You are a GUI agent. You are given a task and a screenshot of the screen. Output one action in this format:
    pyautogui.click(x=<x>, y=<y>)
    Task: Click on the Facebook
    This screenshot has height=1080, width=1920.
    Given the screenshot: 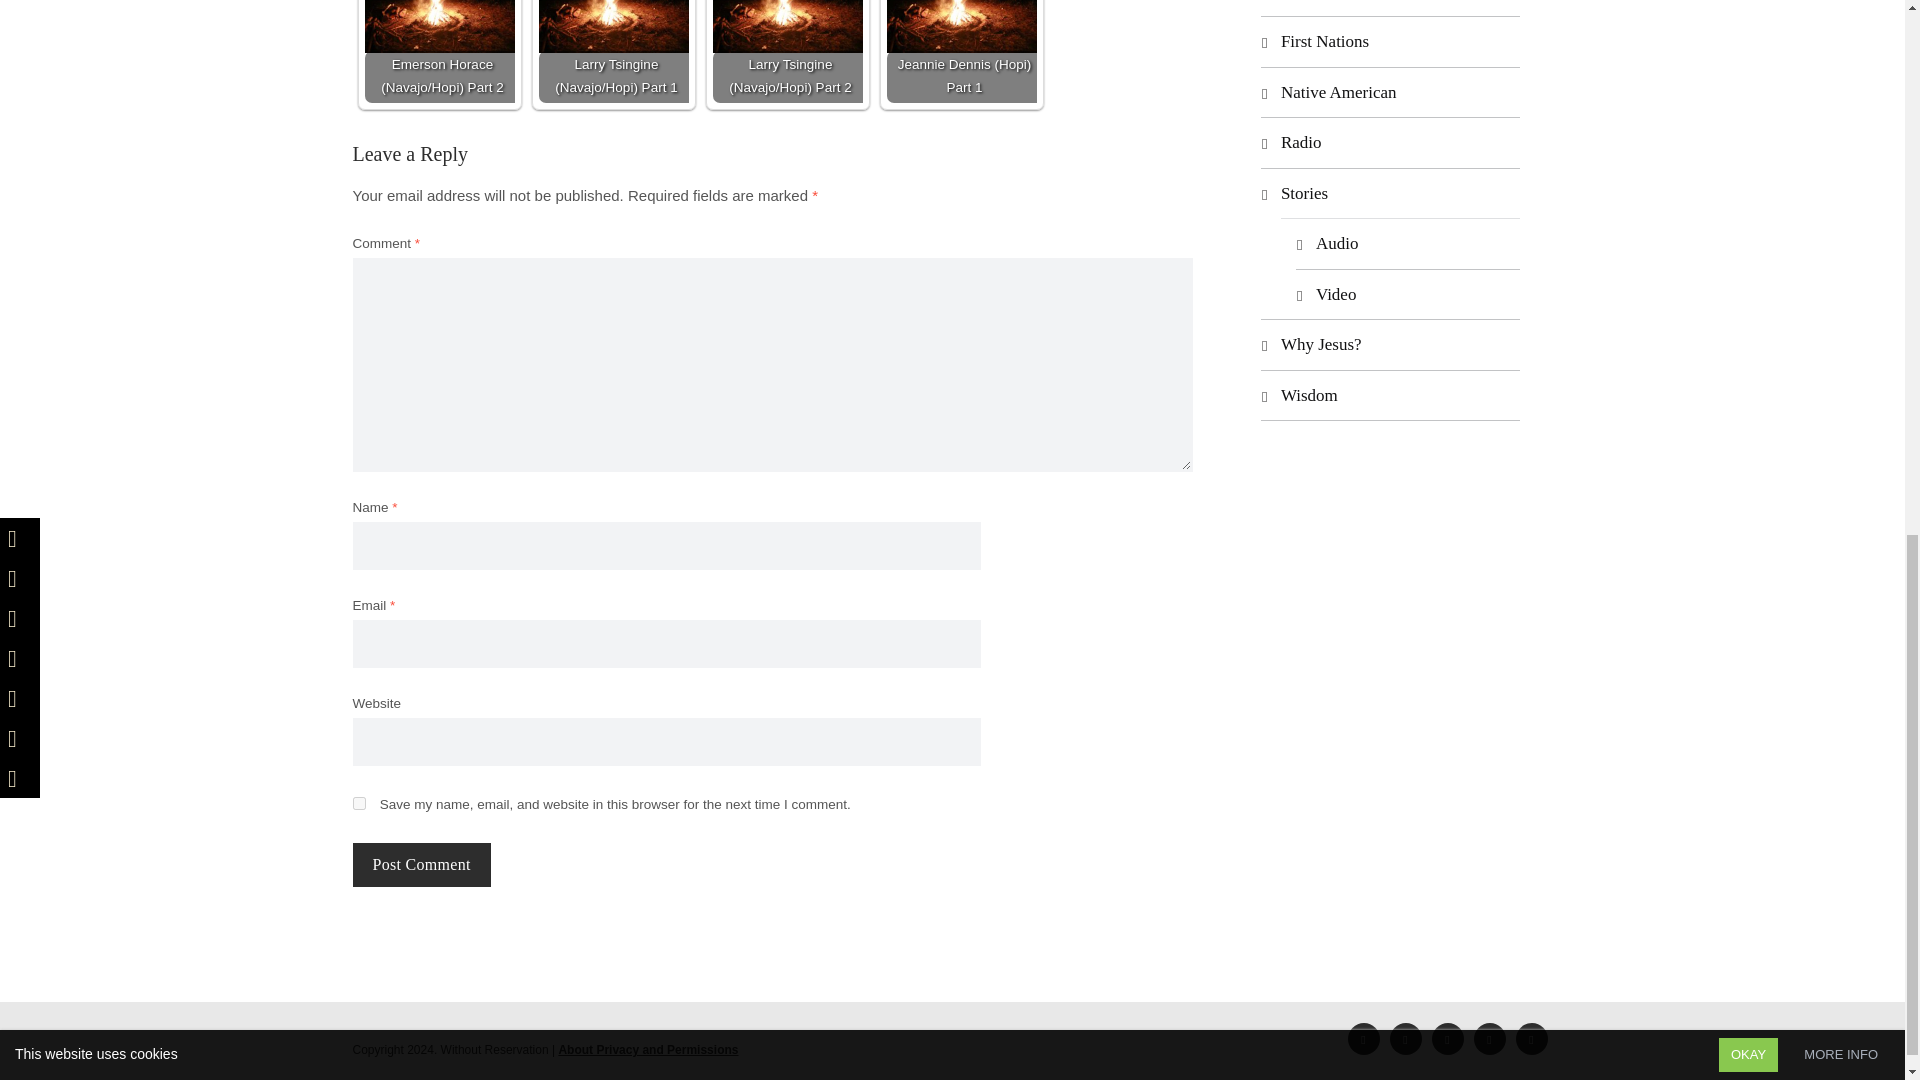 What is the action you would take?
    pyautogui.click(x=1364, y=1038)
    